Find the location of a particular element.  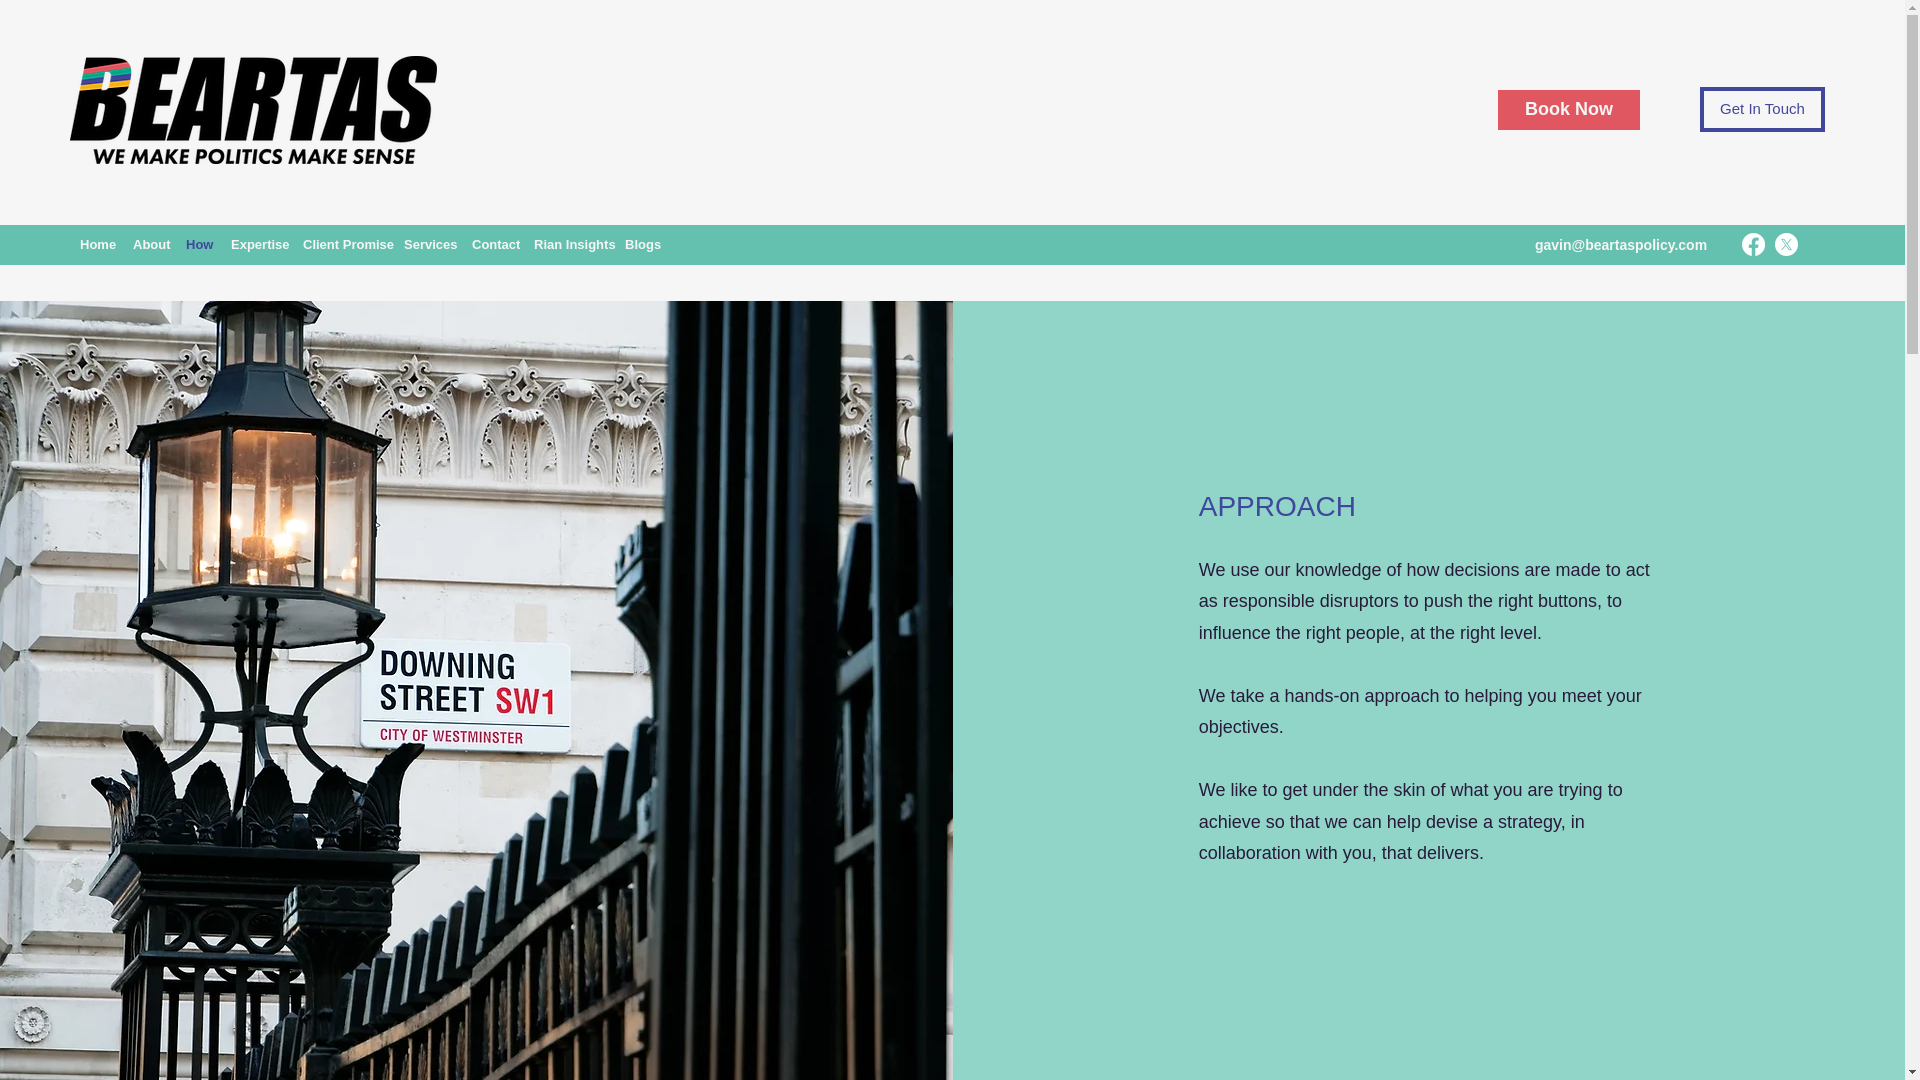

Expertise is located at coordinates (256, 245).